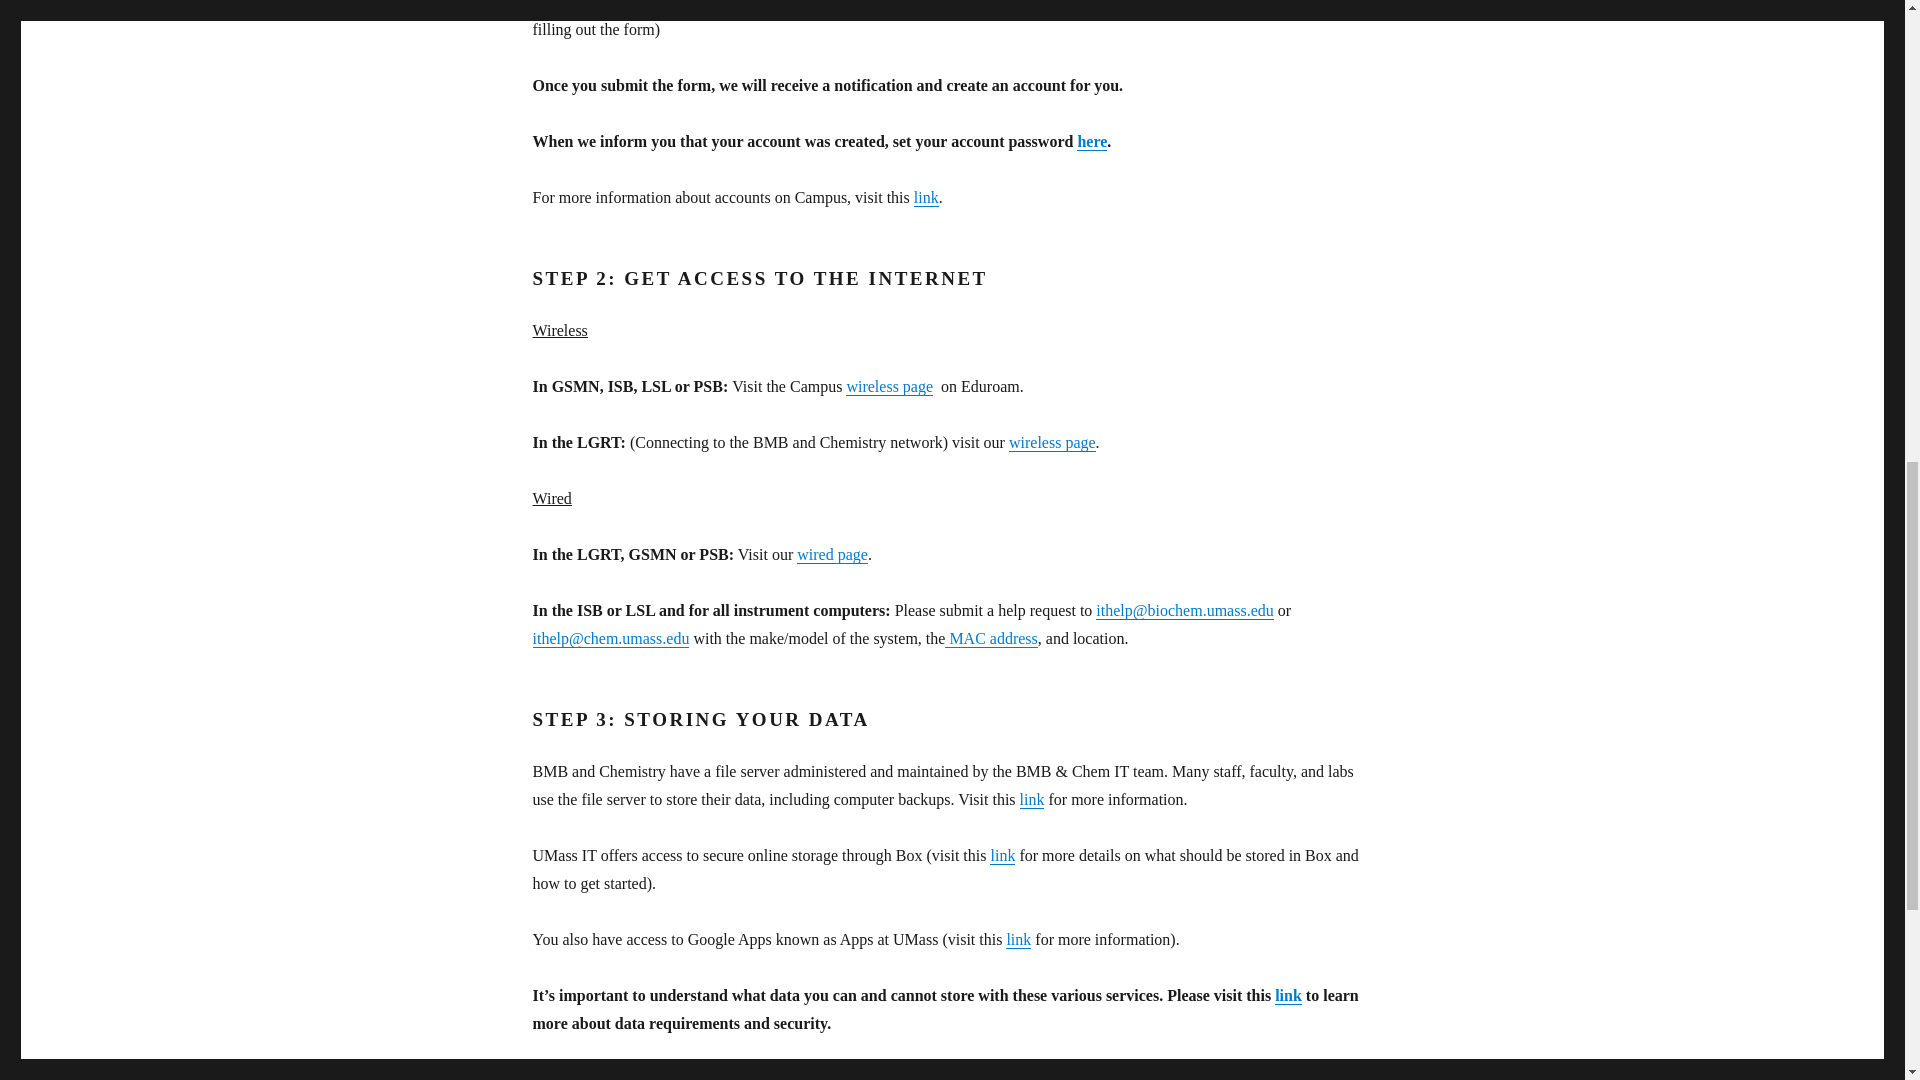 This screenshot has width=1920, height=1080. I want to click on Google form, so click(849, 4).